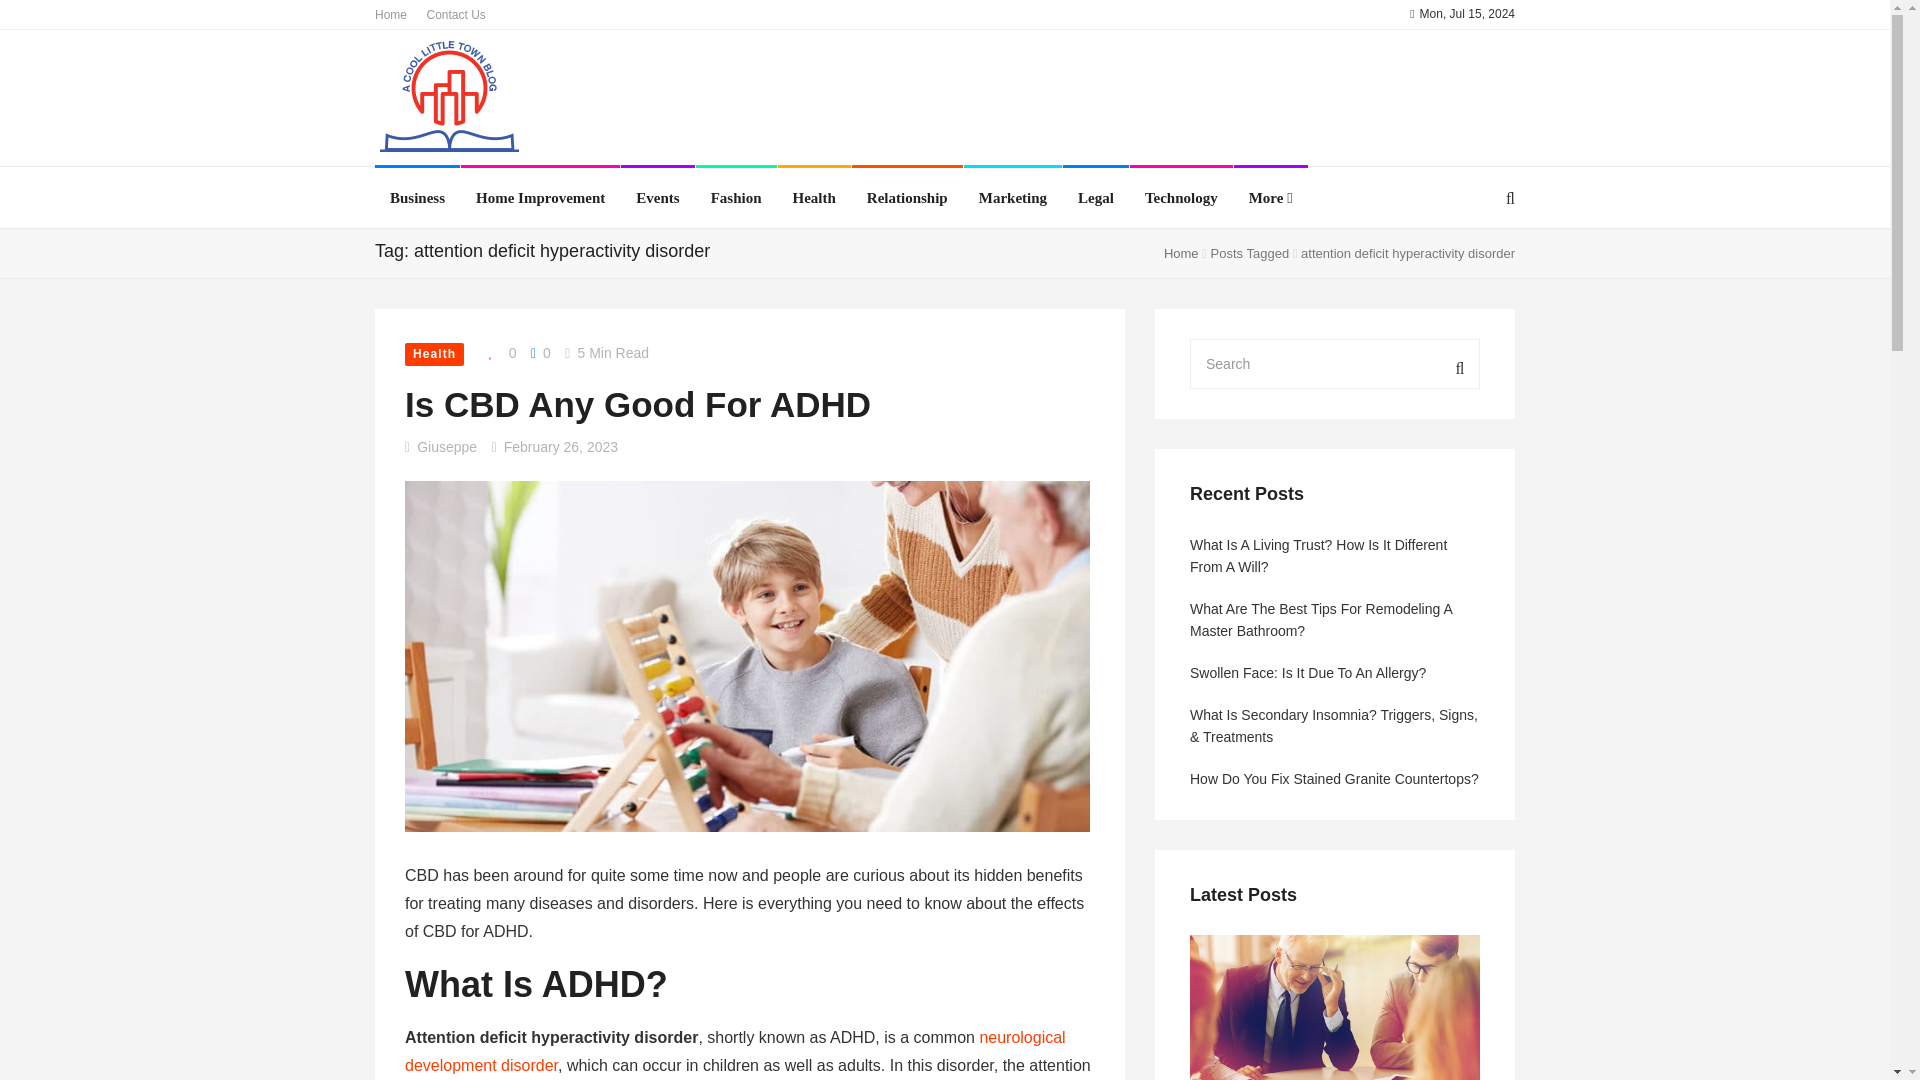  Describe the element at coordinates (446, 446) in the screenshot. I see `Giuseppe` at that location.